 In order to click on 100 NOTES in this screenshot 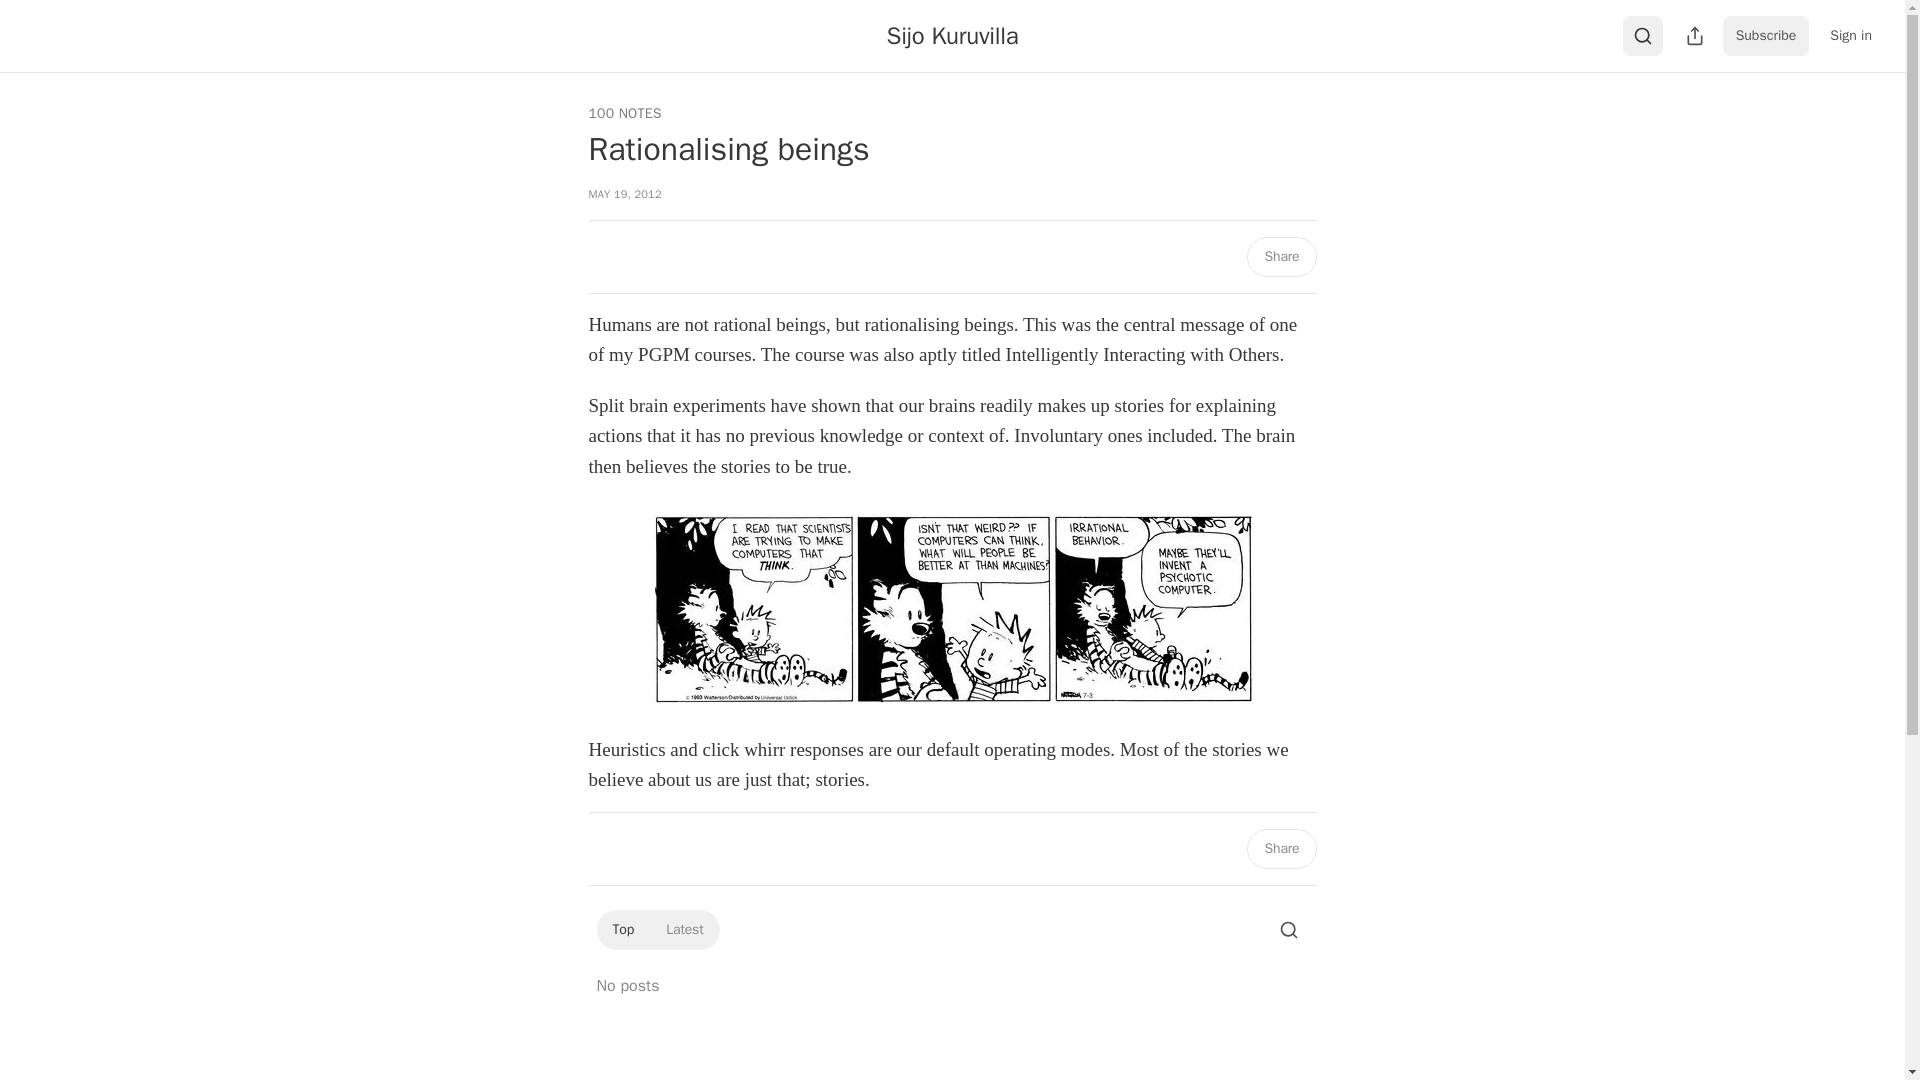, I will do `click(624, 114)`.